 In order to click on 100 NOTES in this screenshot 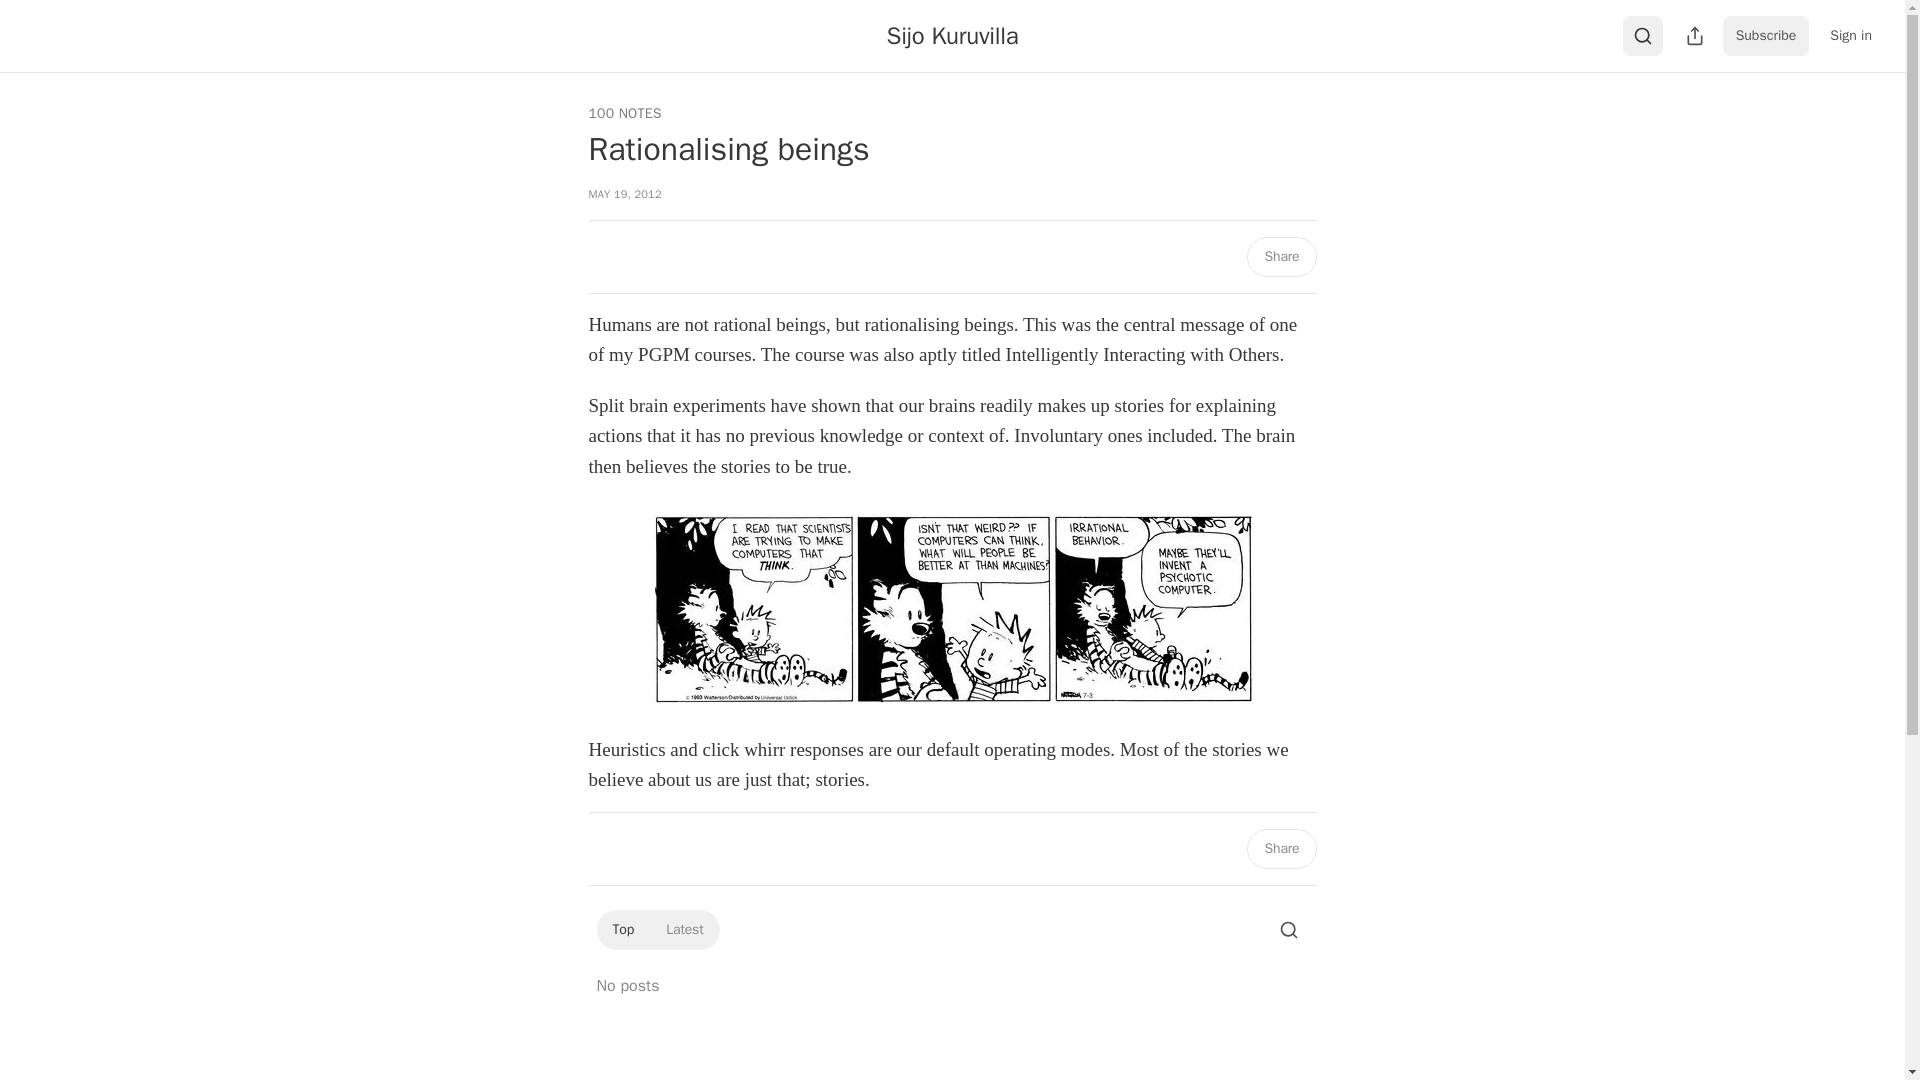, I will do `click(624, 114)`.